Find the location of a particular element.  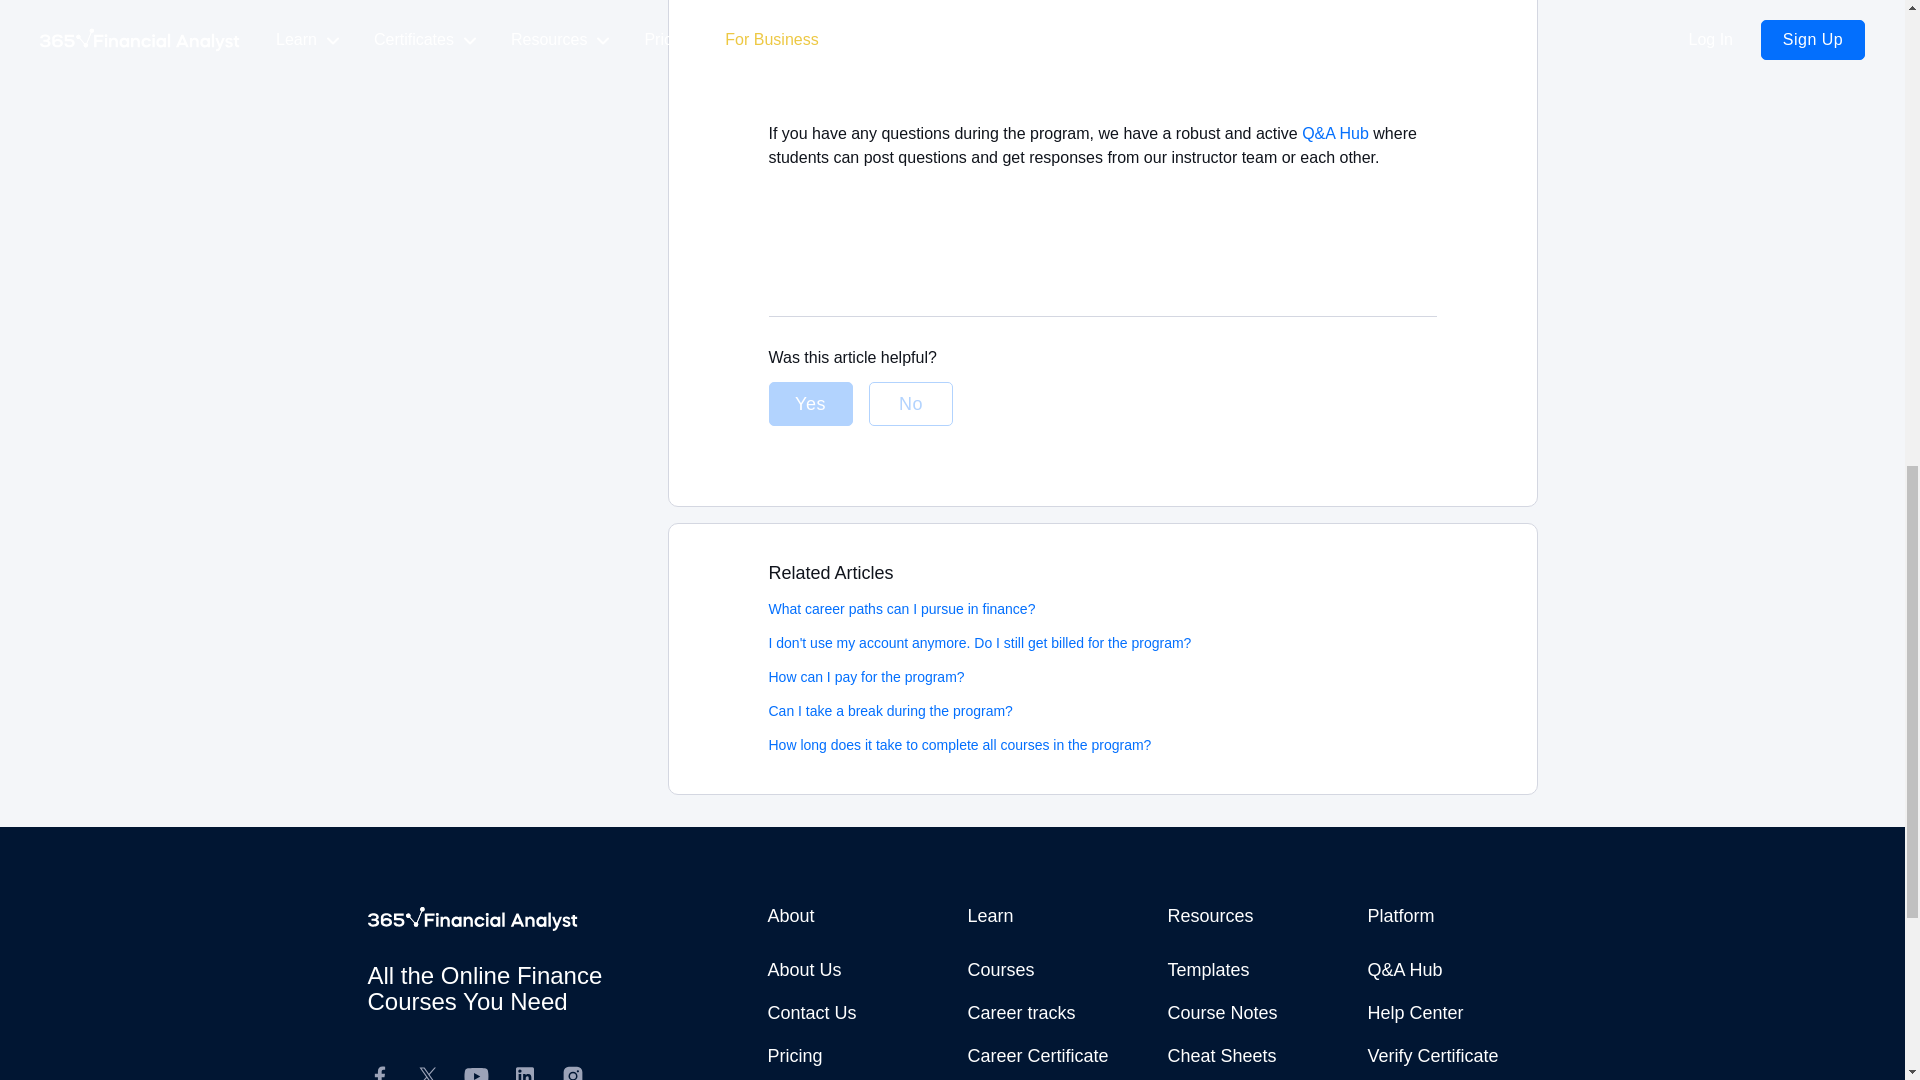

Can I take a break during the program? is located at coordinates (890, 711).